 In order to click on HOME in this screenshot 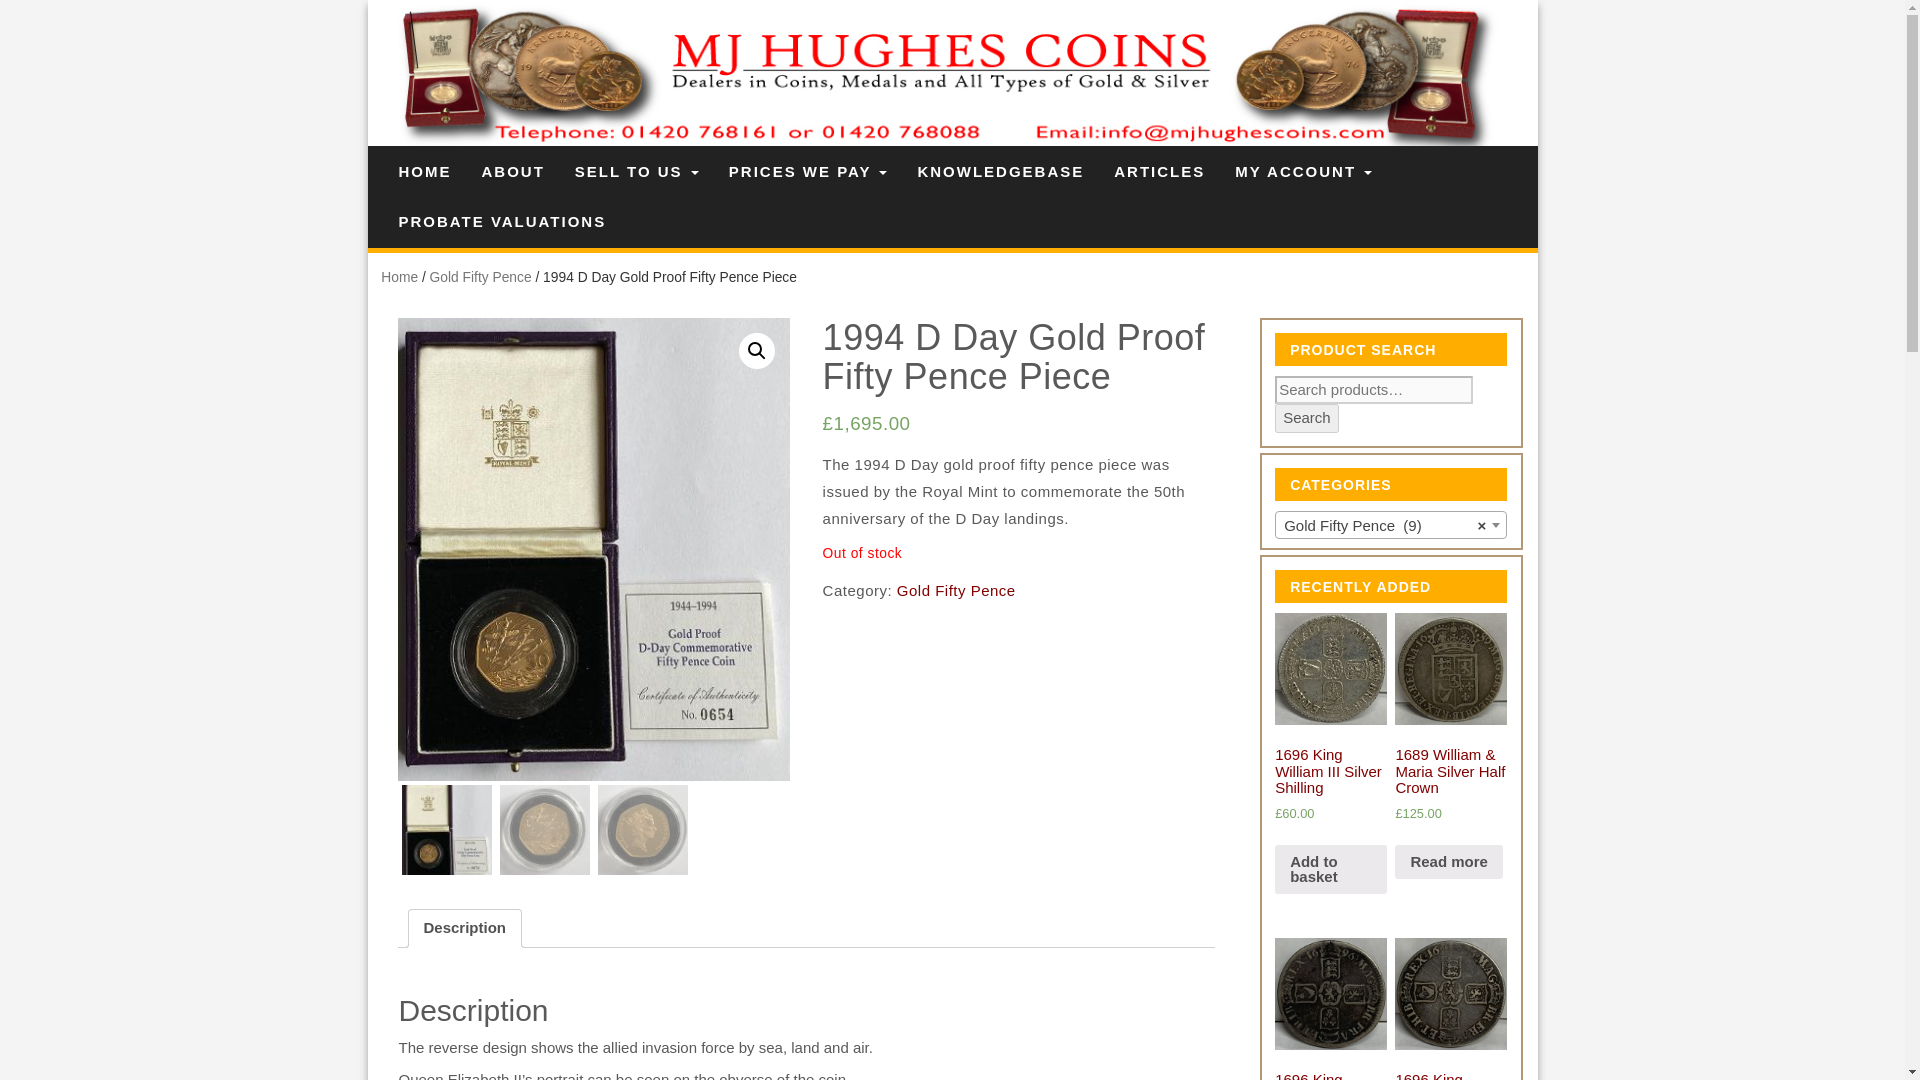, I will do `click(425, 171)`.